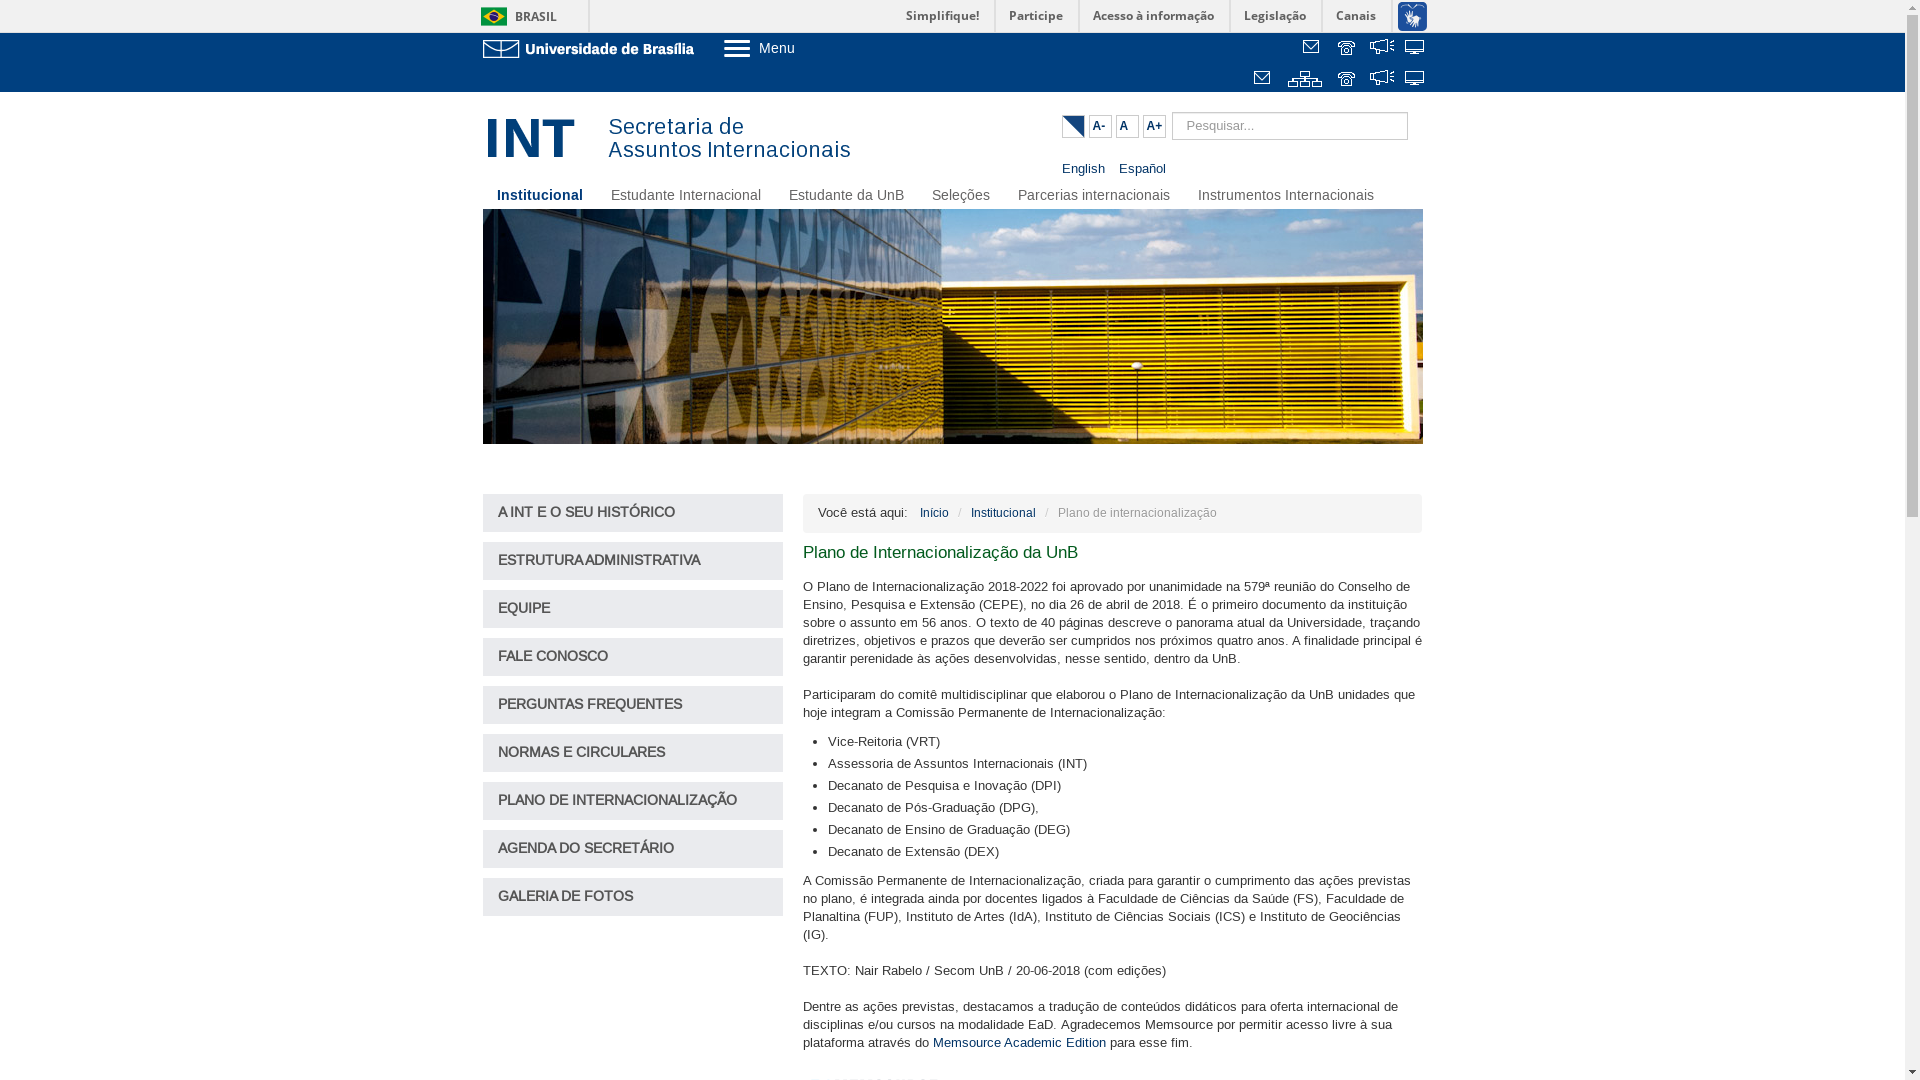  What do you see at coordinates (1286, 196) in the screenshot?
I see `Instrumentos Internacionais` at bounding box center [1286, 196].